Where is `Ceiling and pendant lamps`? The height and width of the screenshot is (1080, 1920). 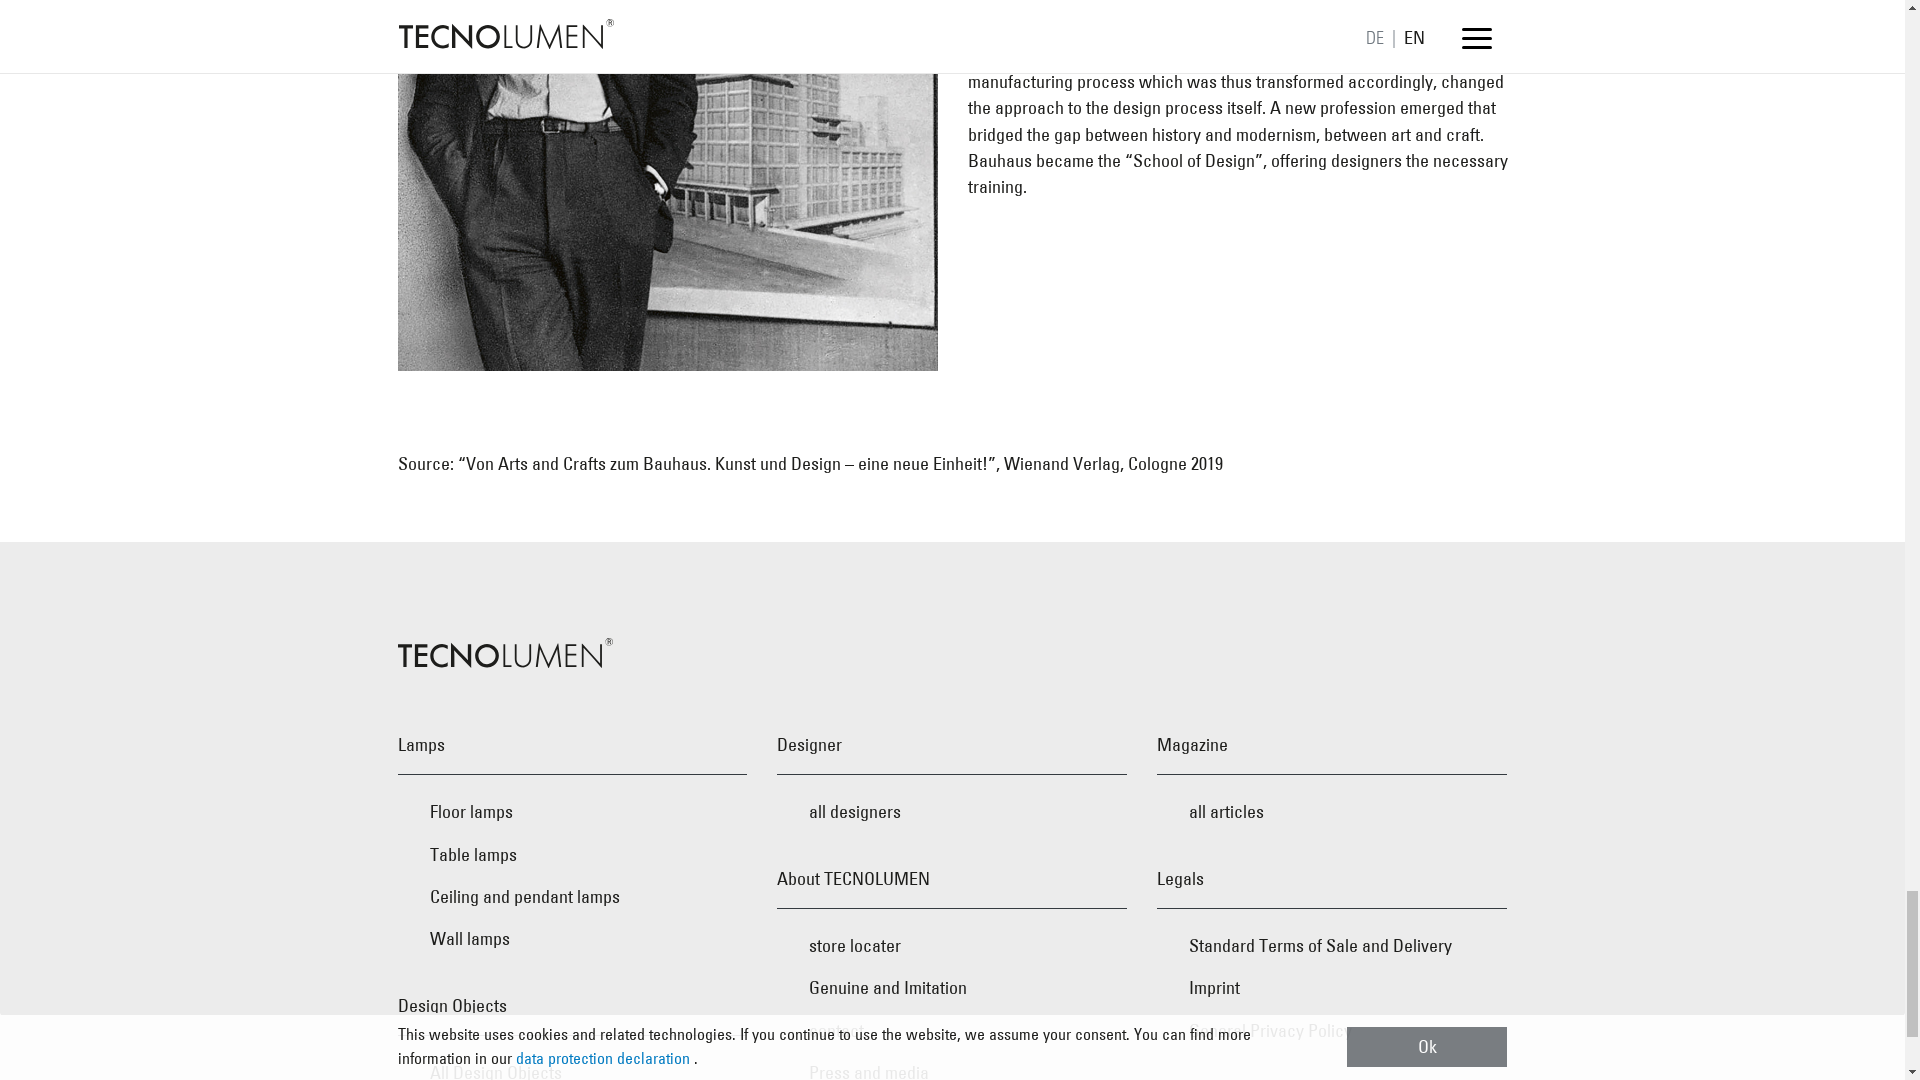
Ceiling and pendant lamps is located at coordinates (572, 896).